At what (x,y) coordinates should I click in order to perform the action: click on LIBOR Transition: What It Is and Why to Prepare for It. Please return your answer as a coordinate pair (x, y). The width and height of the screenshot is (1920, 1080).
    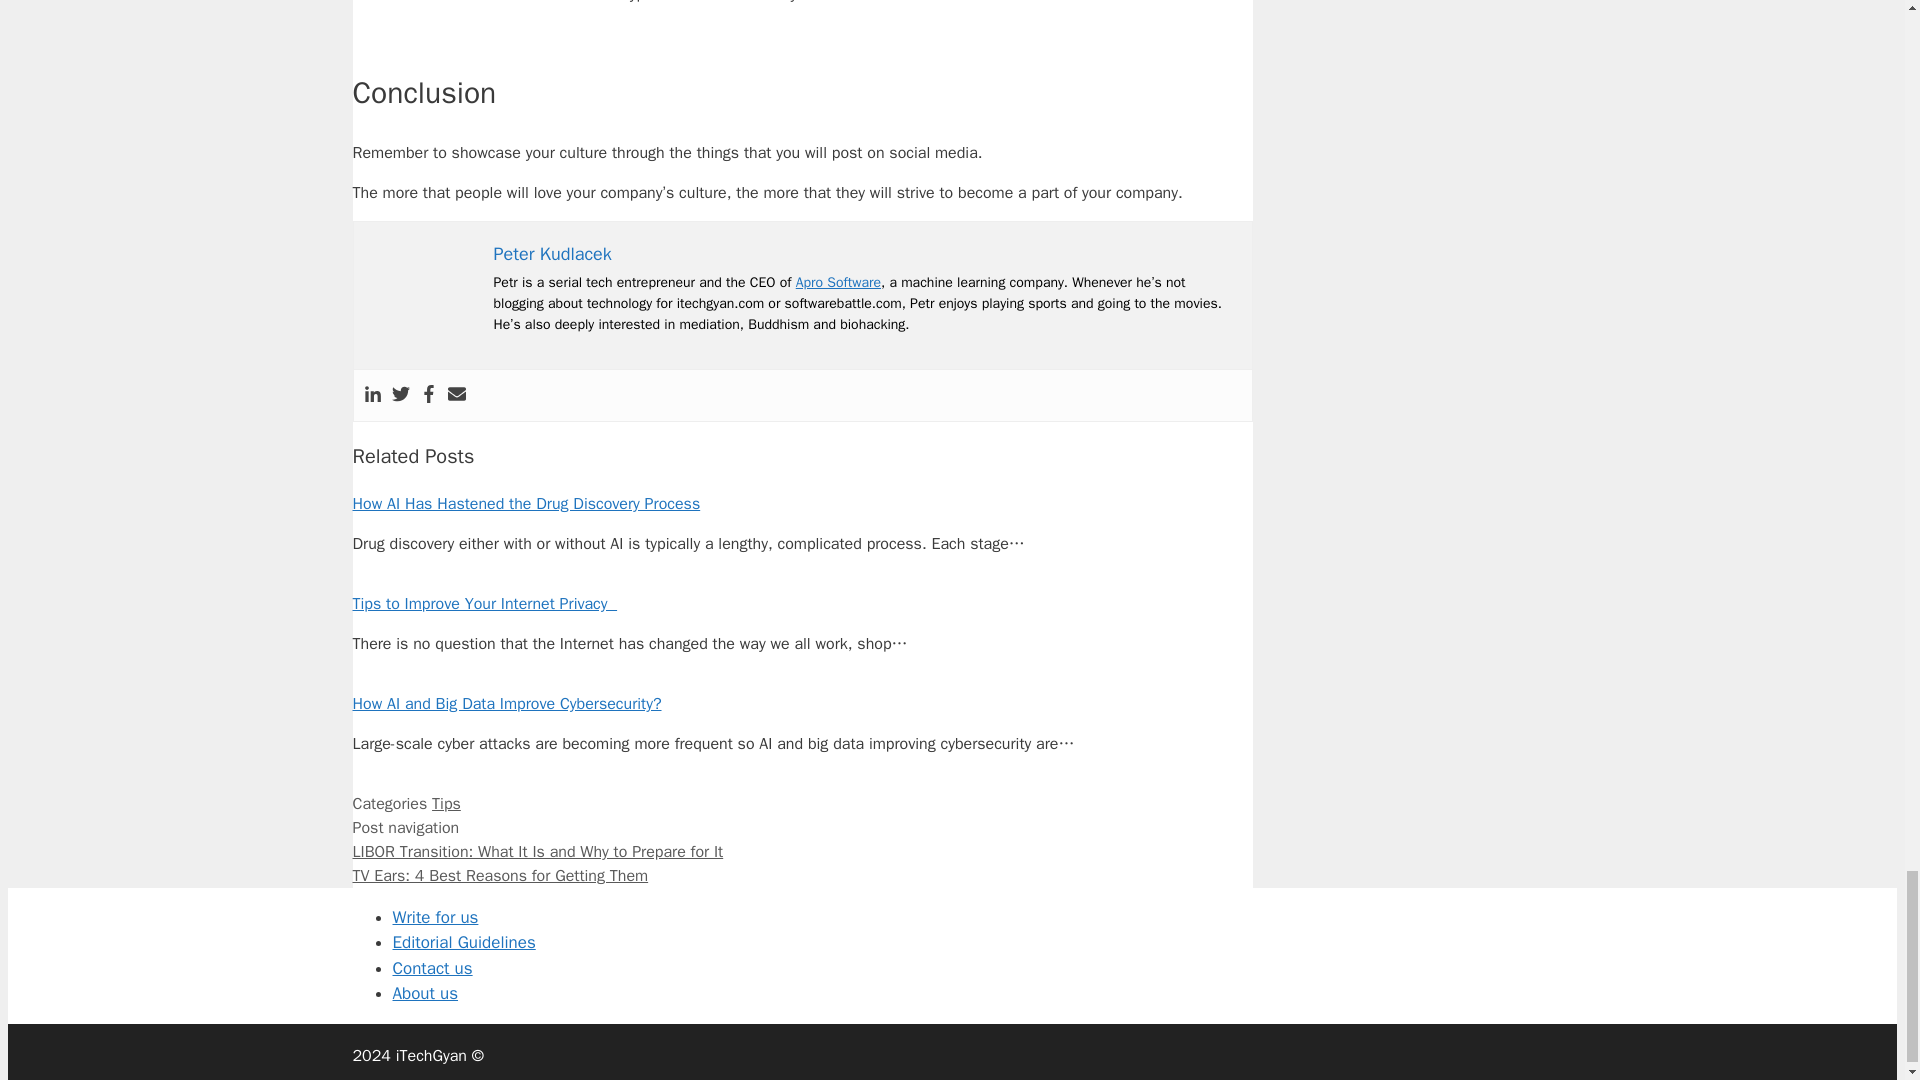
    Looking at the image, I should click on (537, 852).